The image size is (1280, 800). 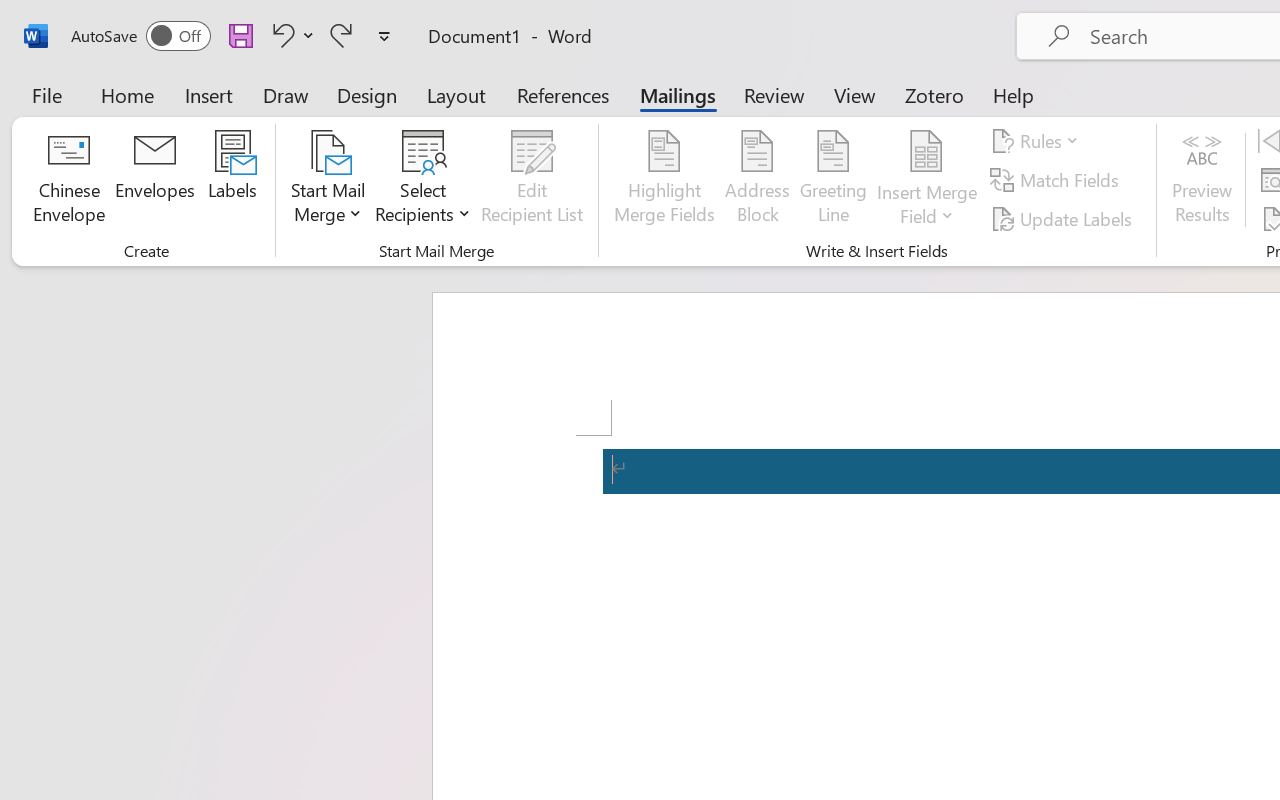 What do you see at coordinates (834, 180) in the screenshot?
I see `Greeting Line...` at bounding box center [834, 180].